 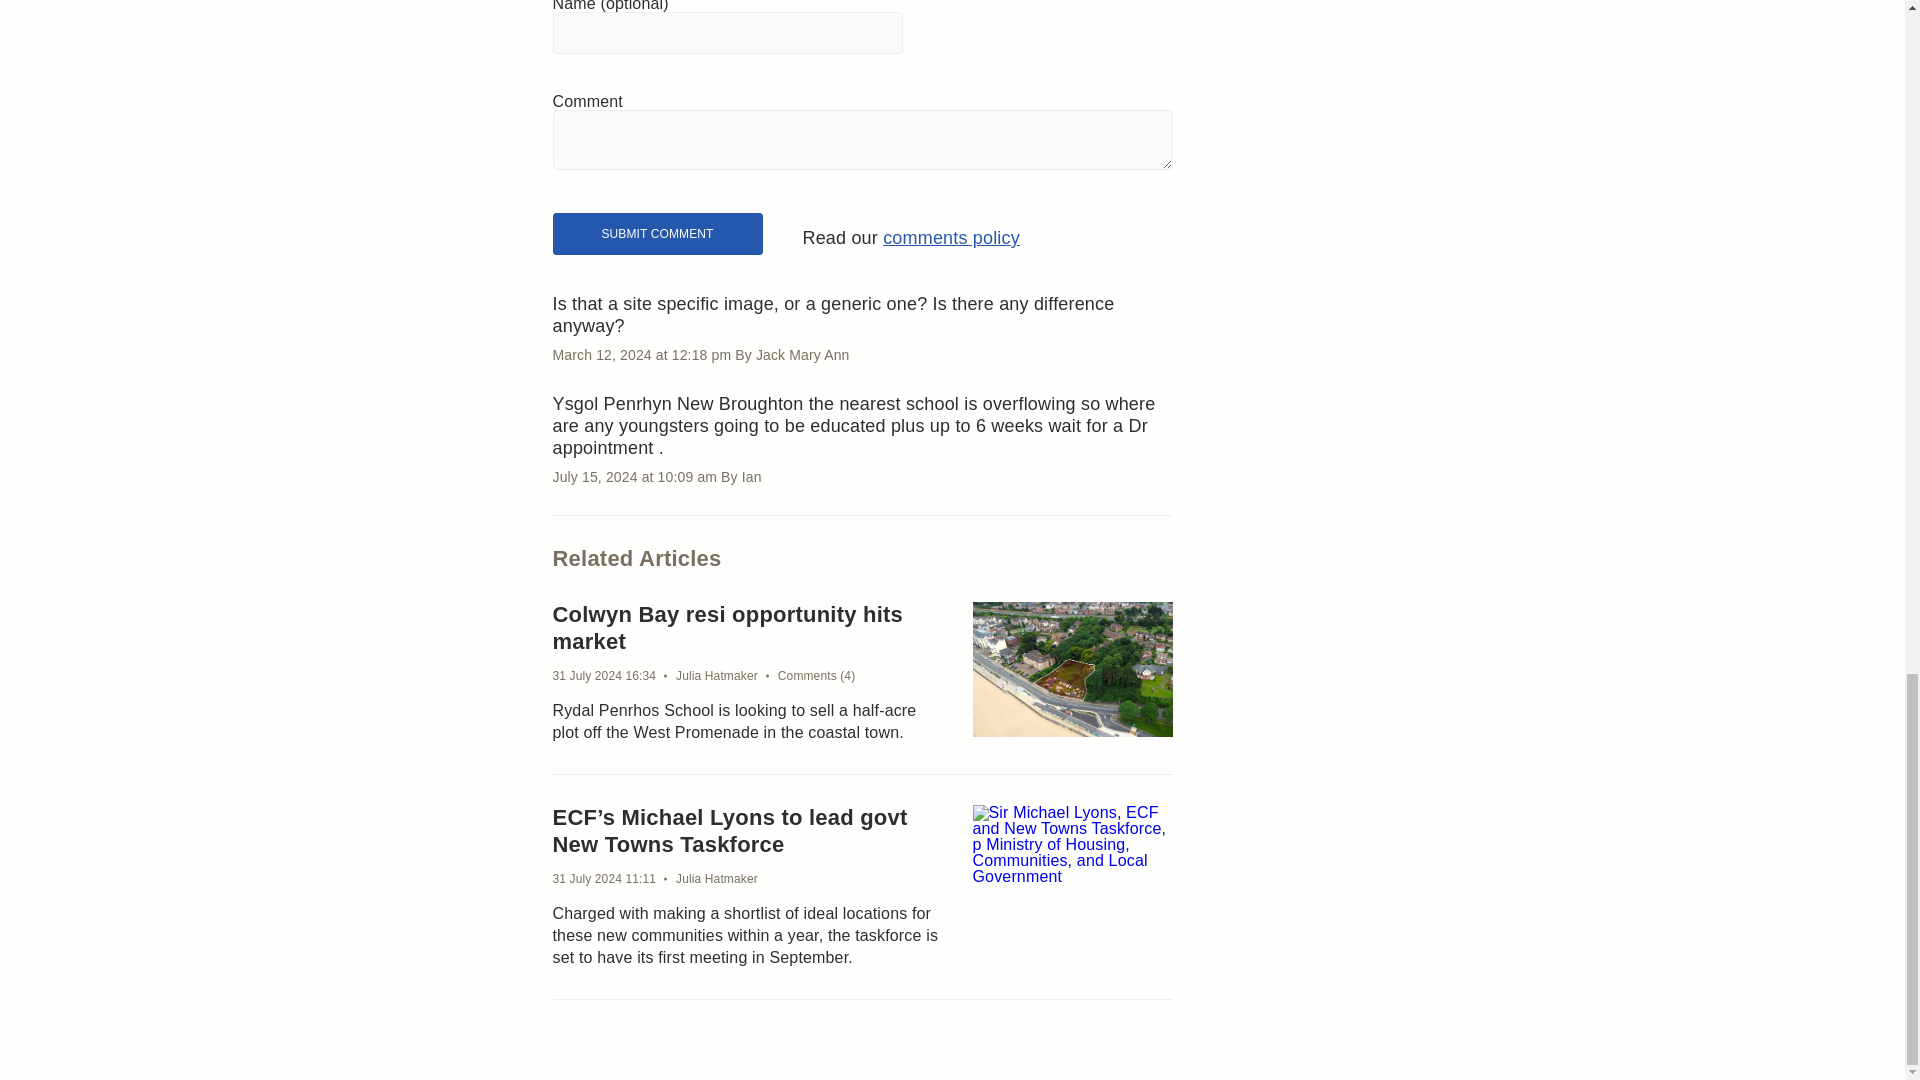 What do you see at coordinates (657, 233) in the screenshot?
I see `Submit Comment` at bounding box center [657, 233].